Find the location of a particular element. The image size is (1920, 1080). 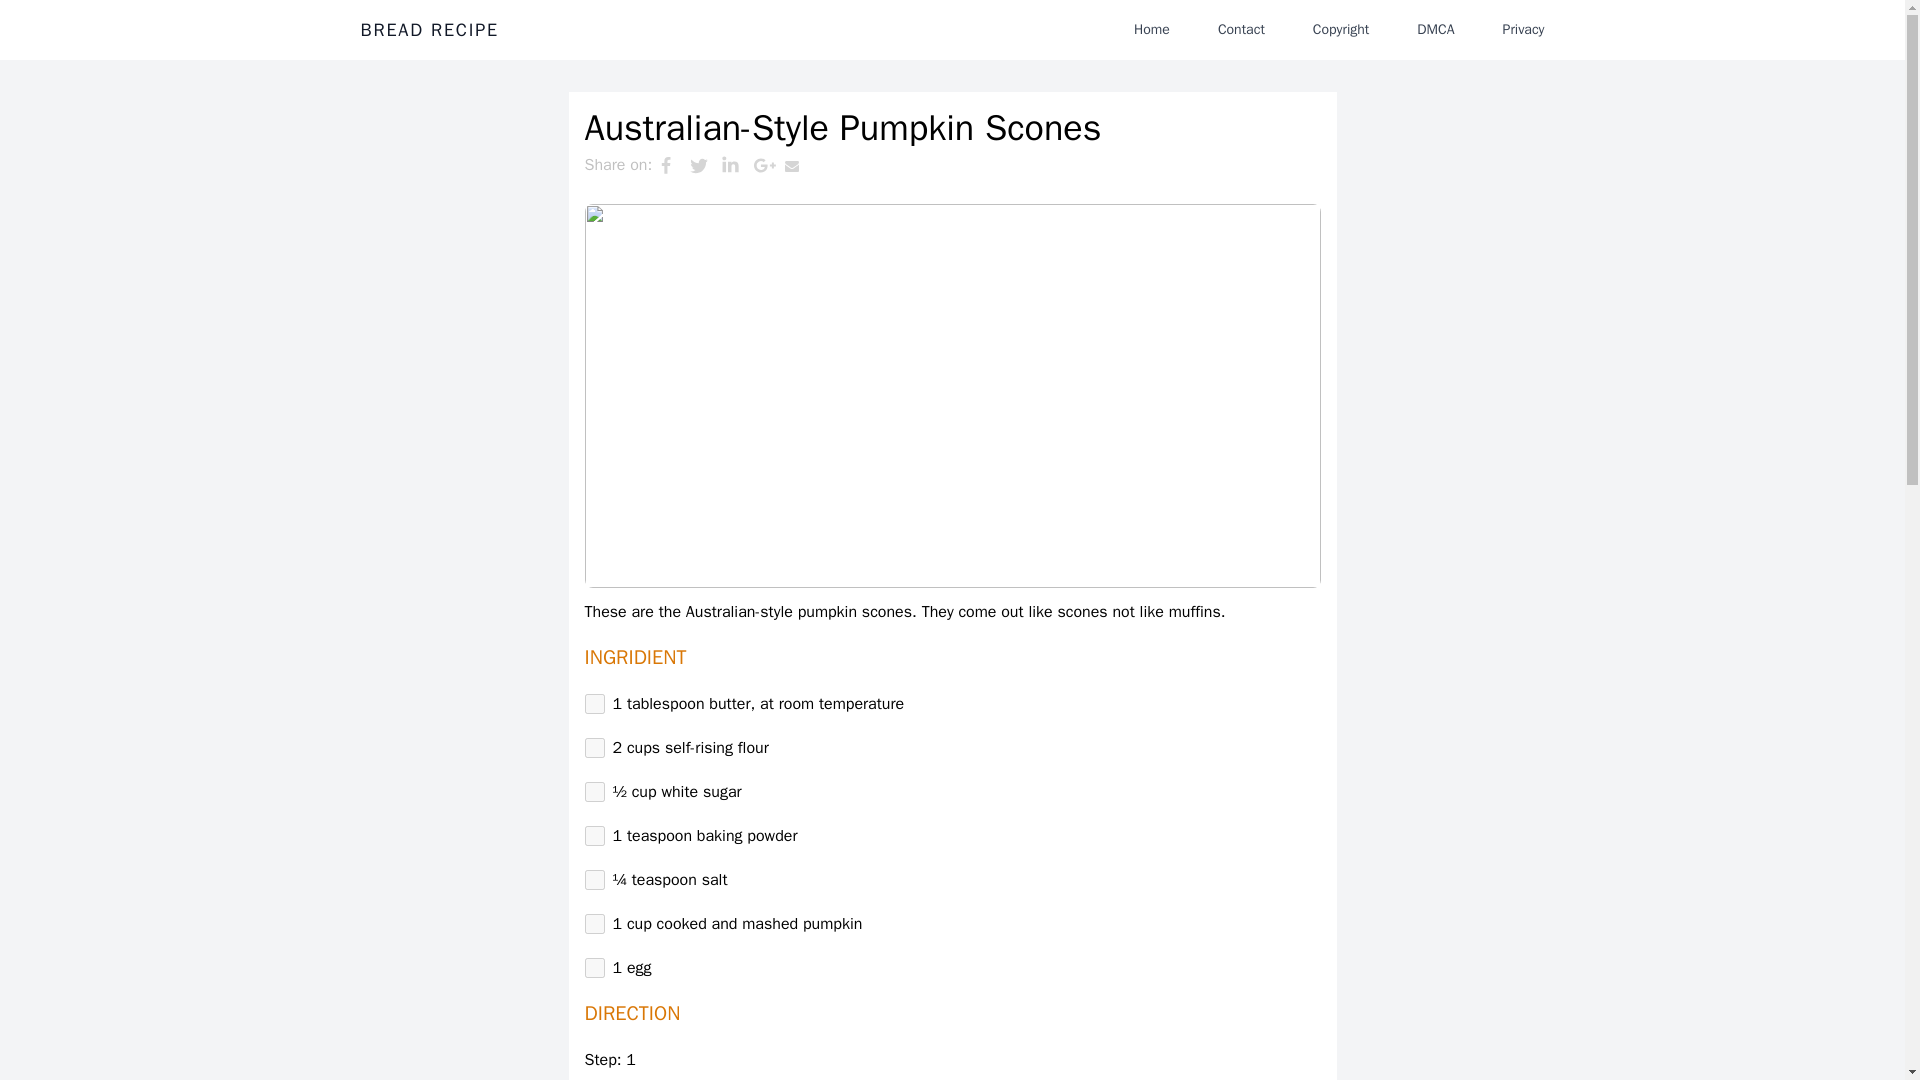

Share this on Google Plus is located at coordinates (768, 165).